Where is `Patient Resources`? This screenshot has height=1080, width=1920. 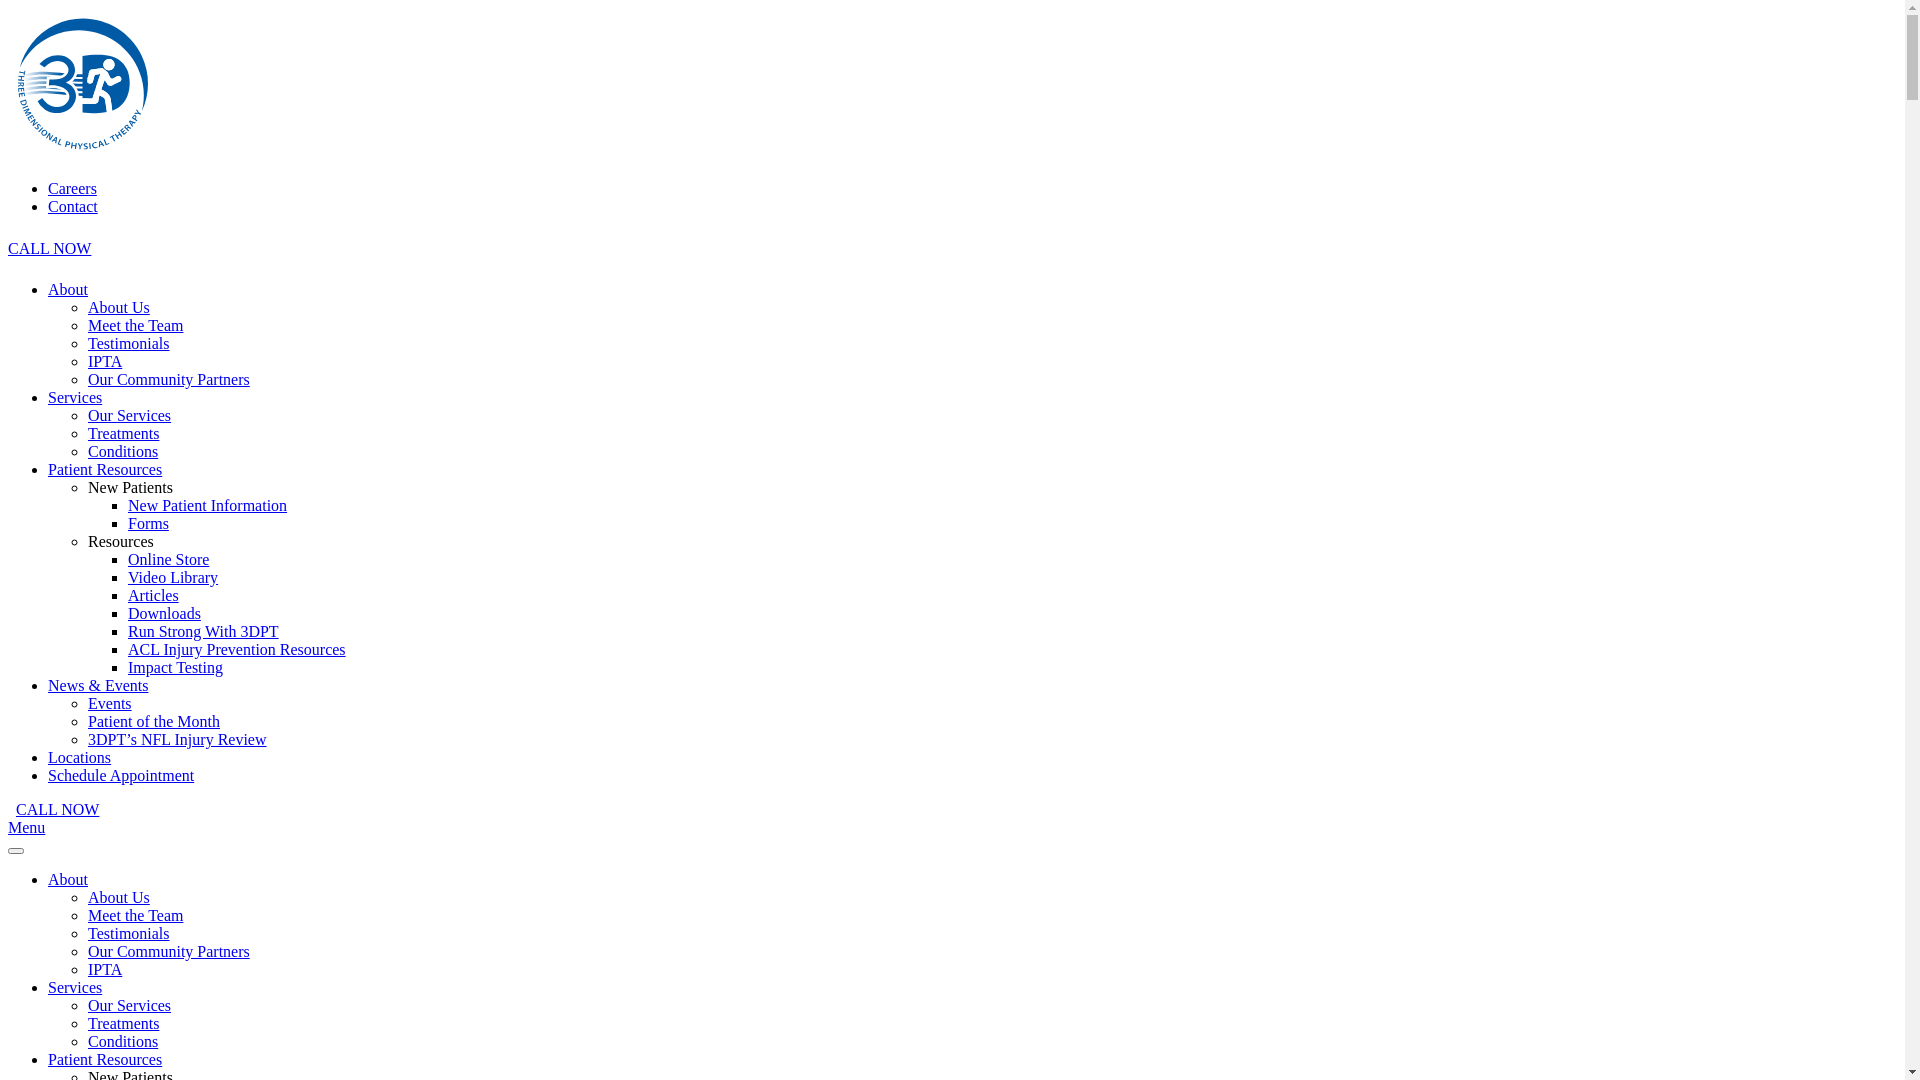
Patient Resources is located at coordinates (105, 470).